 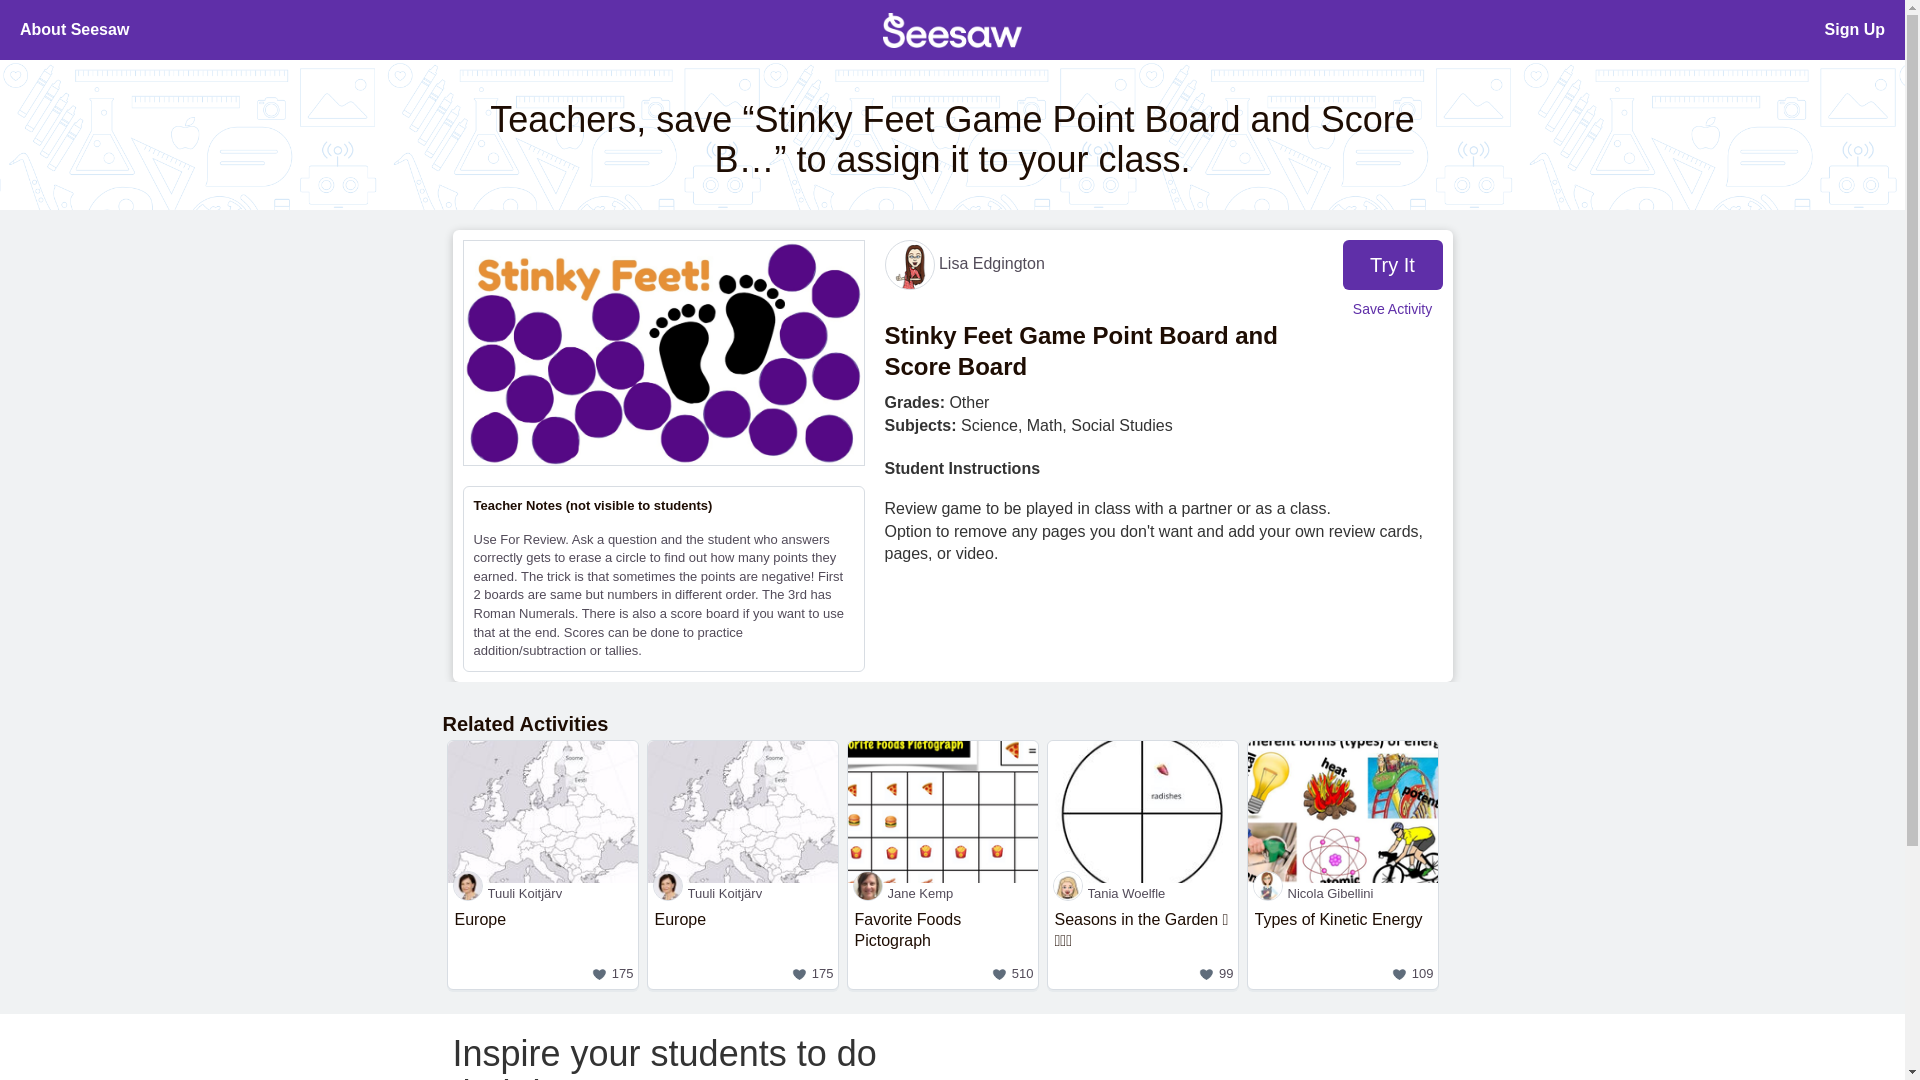 What do you see at coordinates (1392, 310) in the screenshot?
I see `Save Activity` at bounding box center [1392, 310].